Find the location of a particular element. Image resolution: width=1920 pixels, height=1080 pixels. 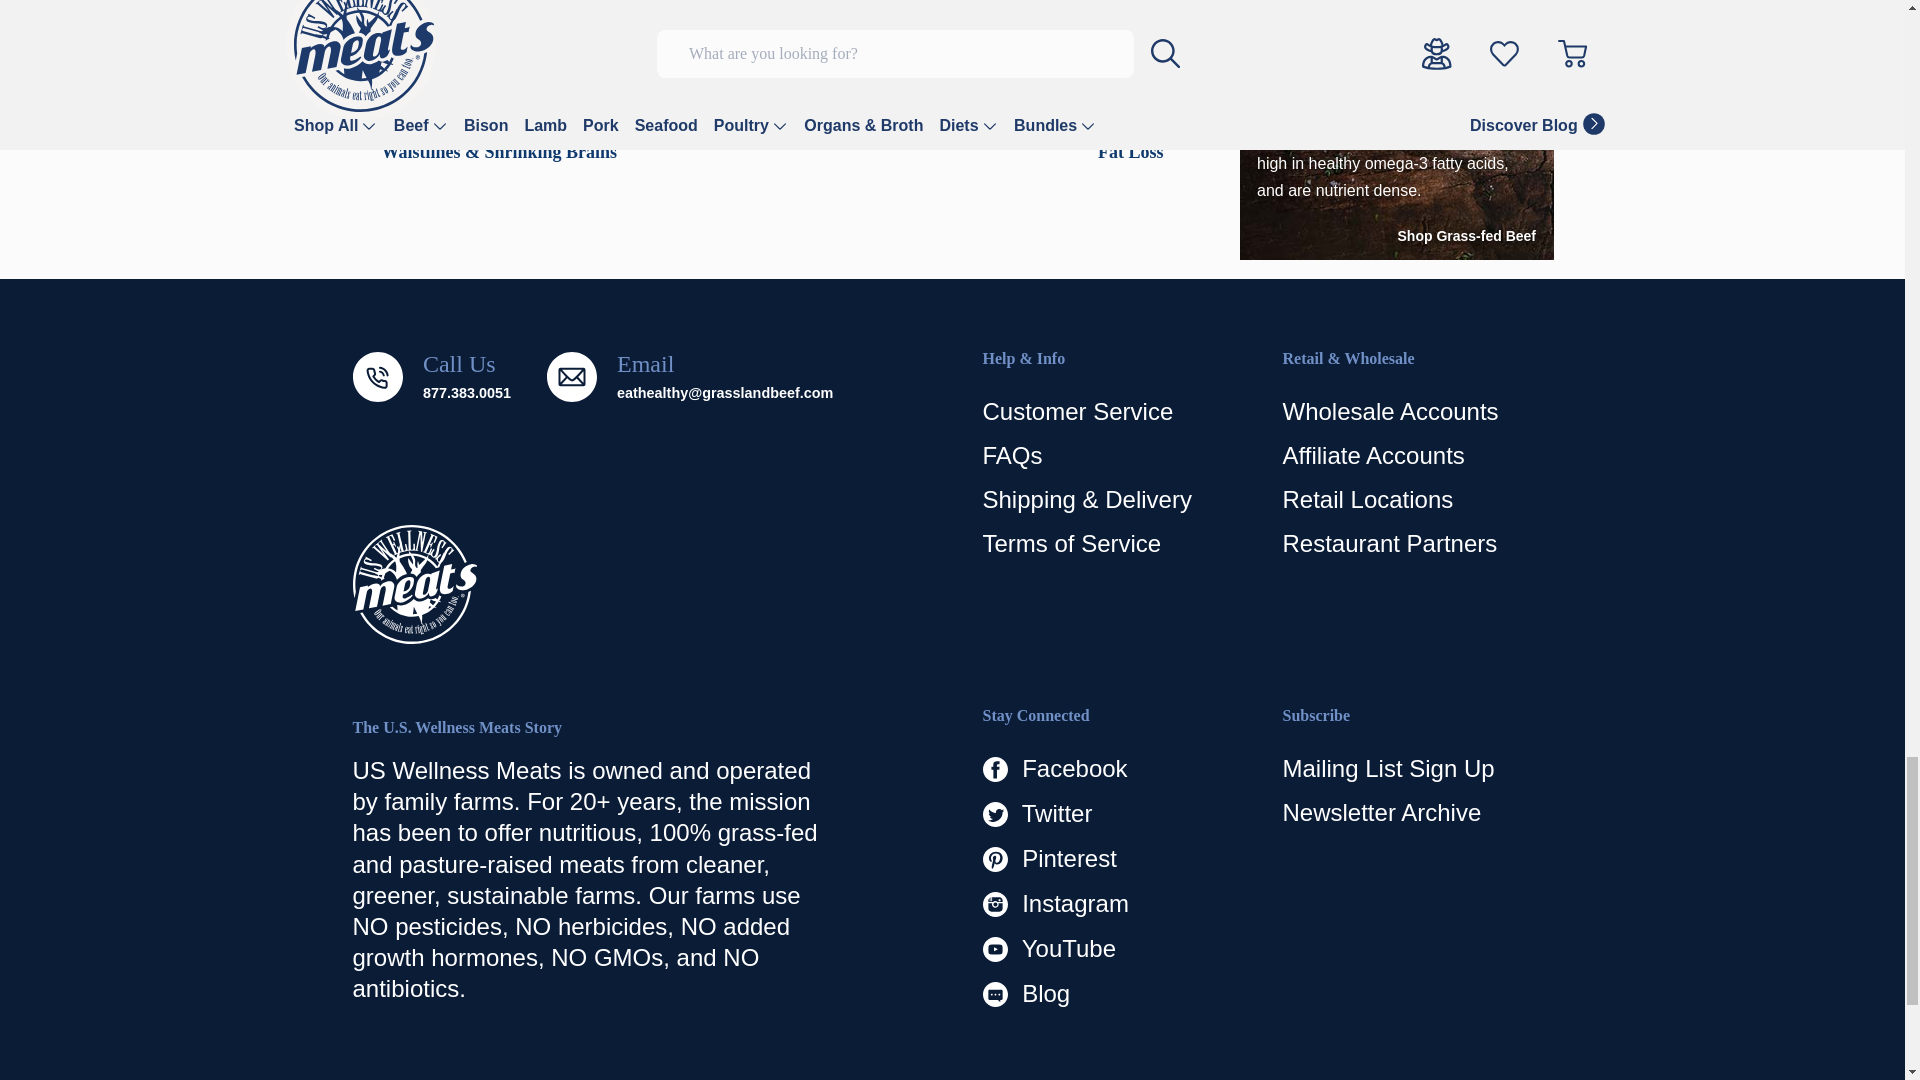

USWM Logo is located at coordinates (414, 584).